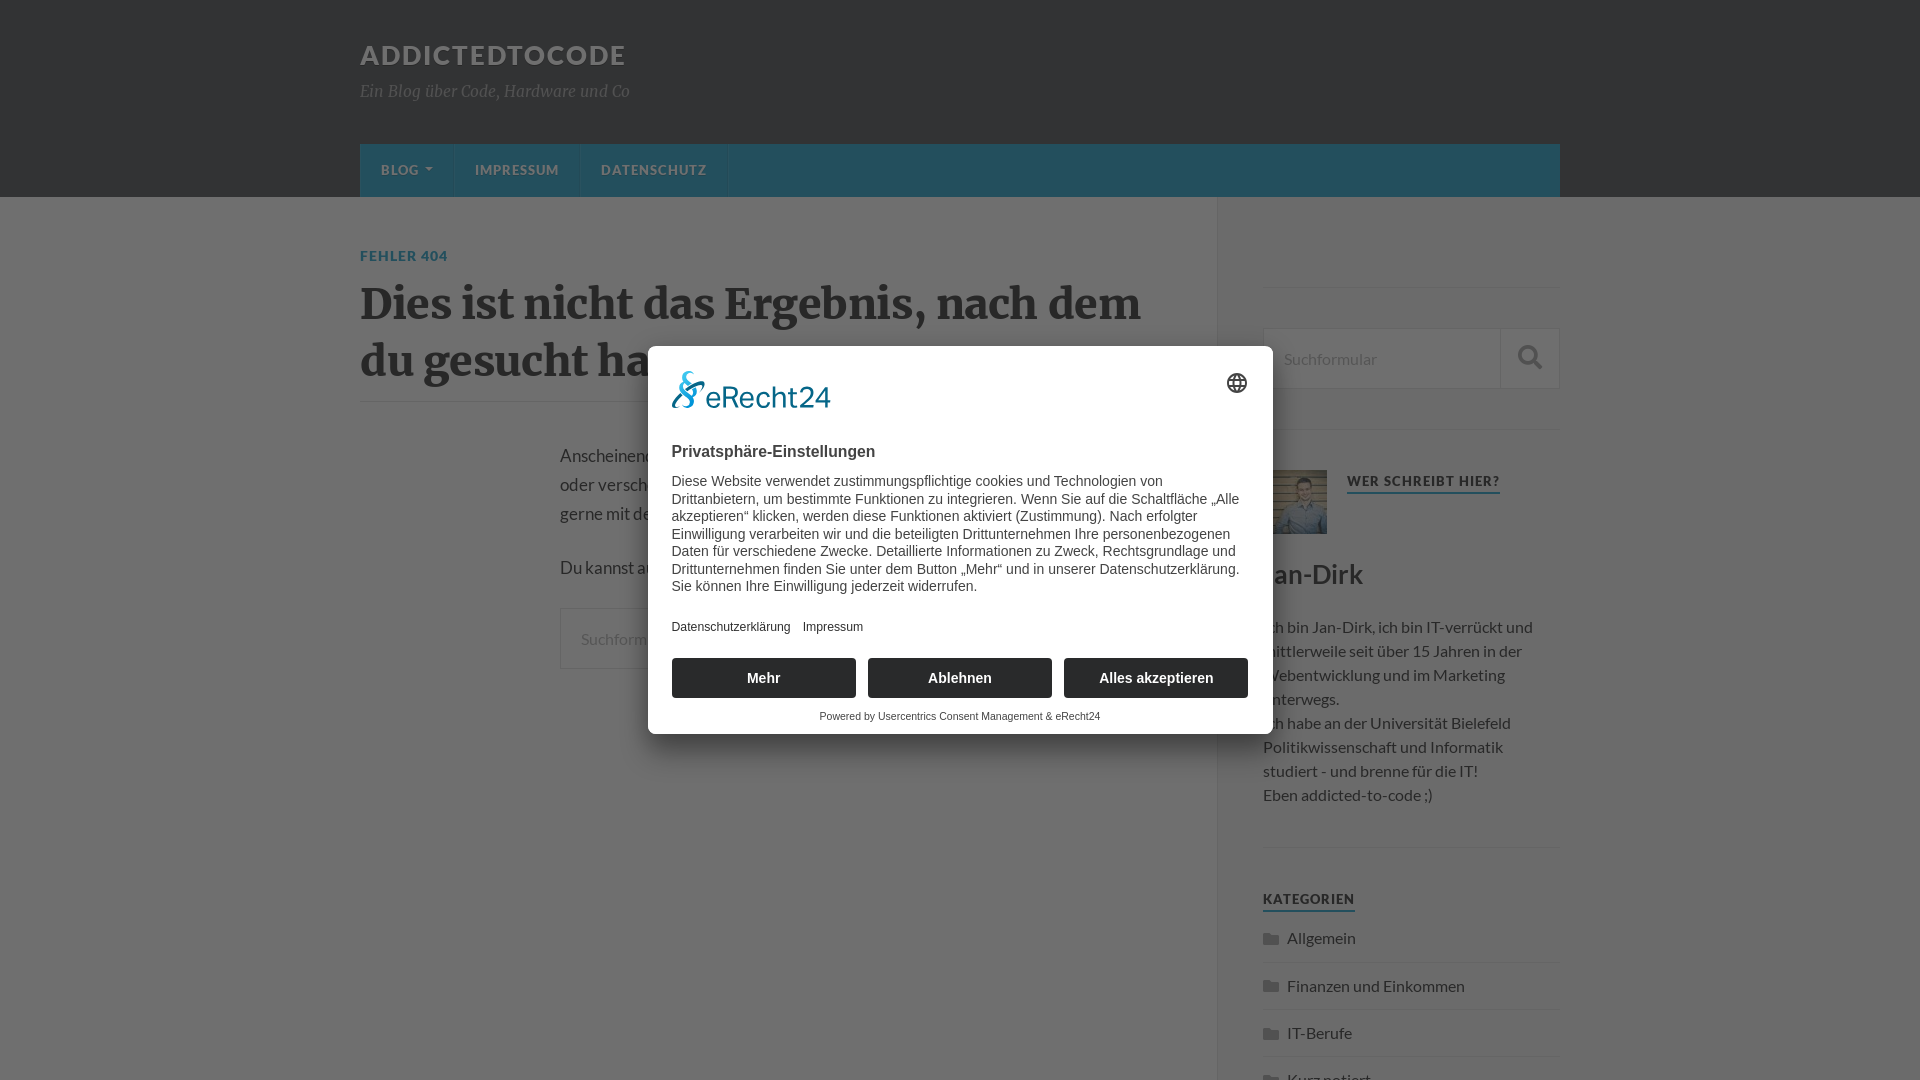 This screenshot has width=1920, height=1080. I want to click on IMPRESSUM, so click(517, 170).